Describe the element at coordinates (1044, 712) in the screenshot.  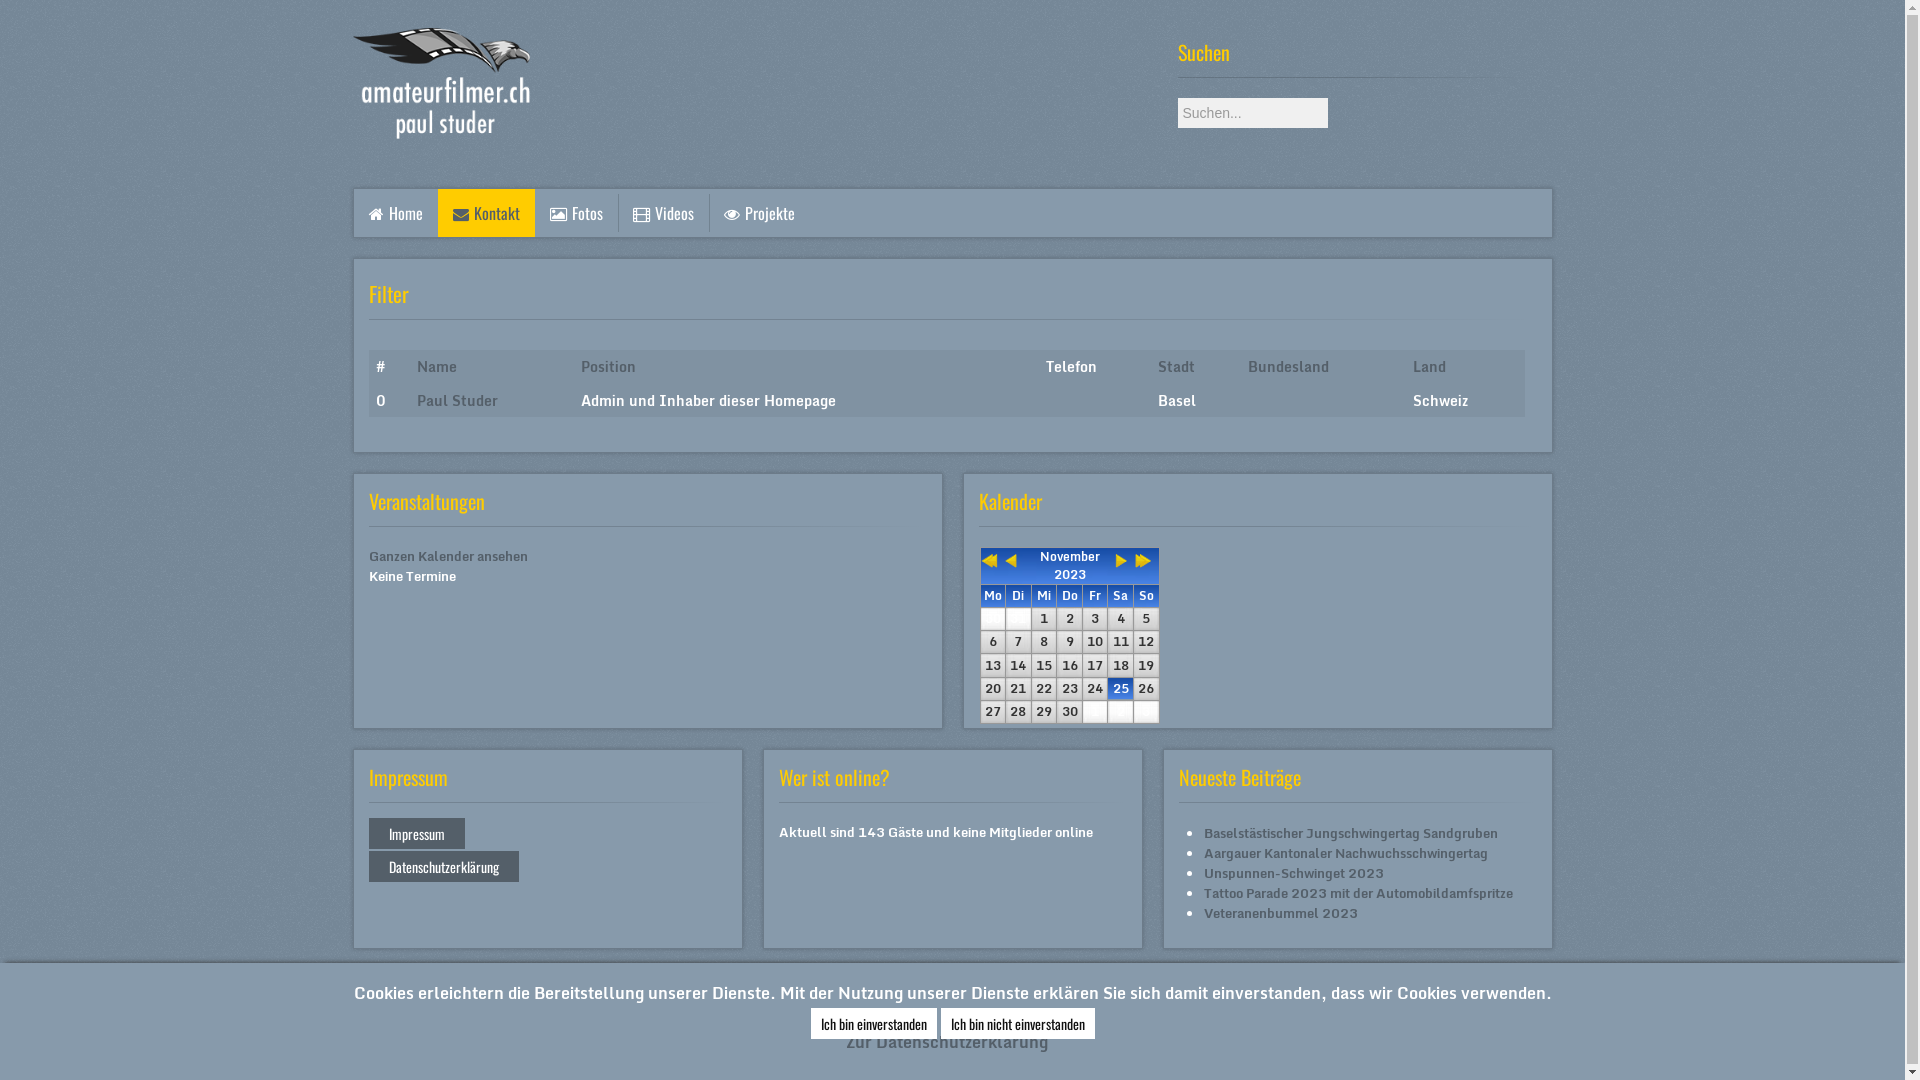
I see `29` at that location.